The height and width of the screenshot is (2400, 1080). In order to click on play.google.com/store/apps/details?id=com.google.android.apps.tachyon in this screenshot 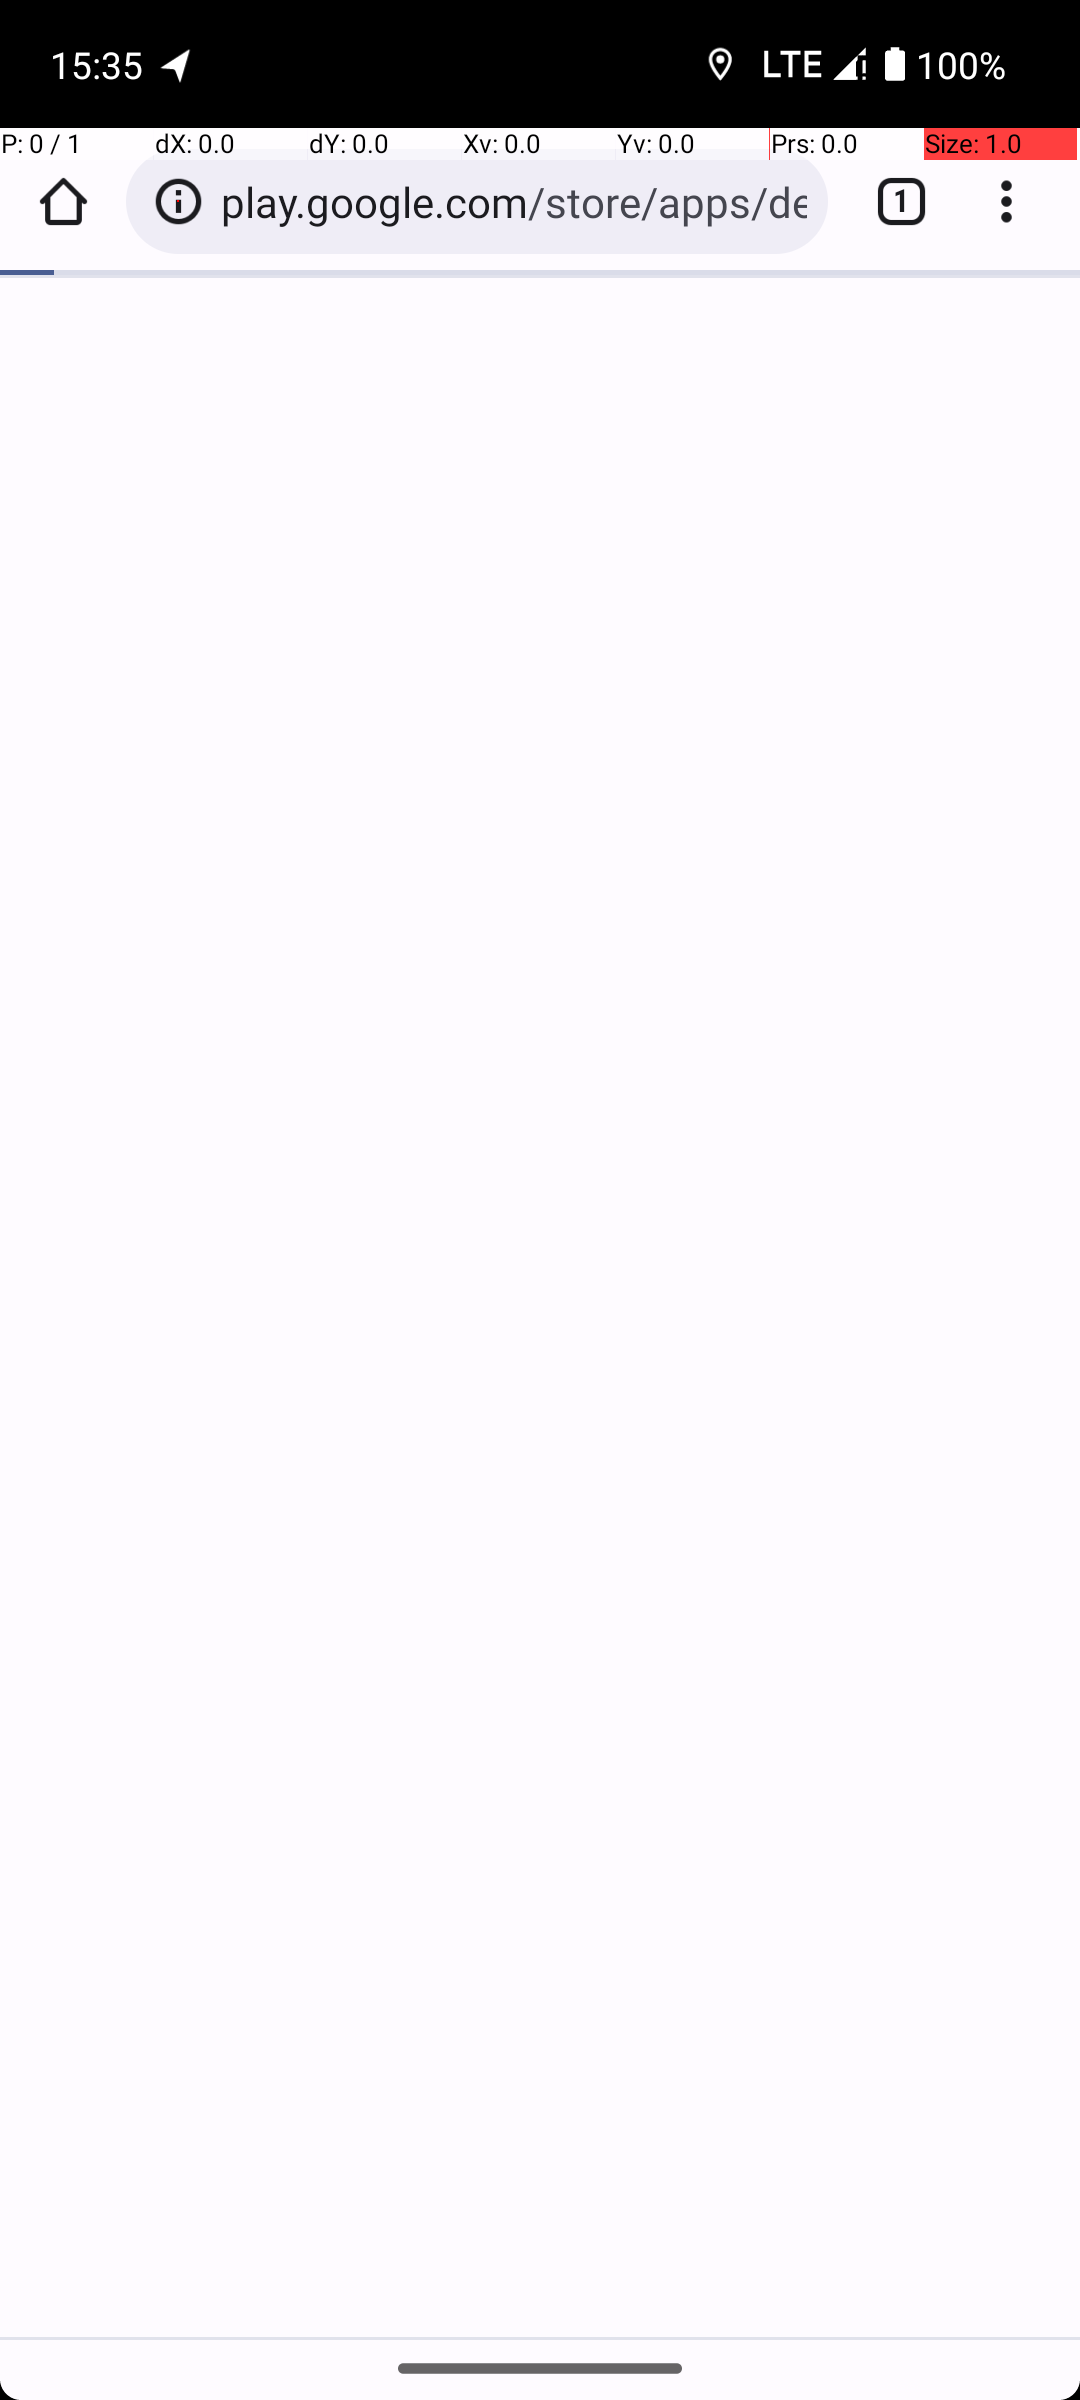, I will do `click(514, 202)`.